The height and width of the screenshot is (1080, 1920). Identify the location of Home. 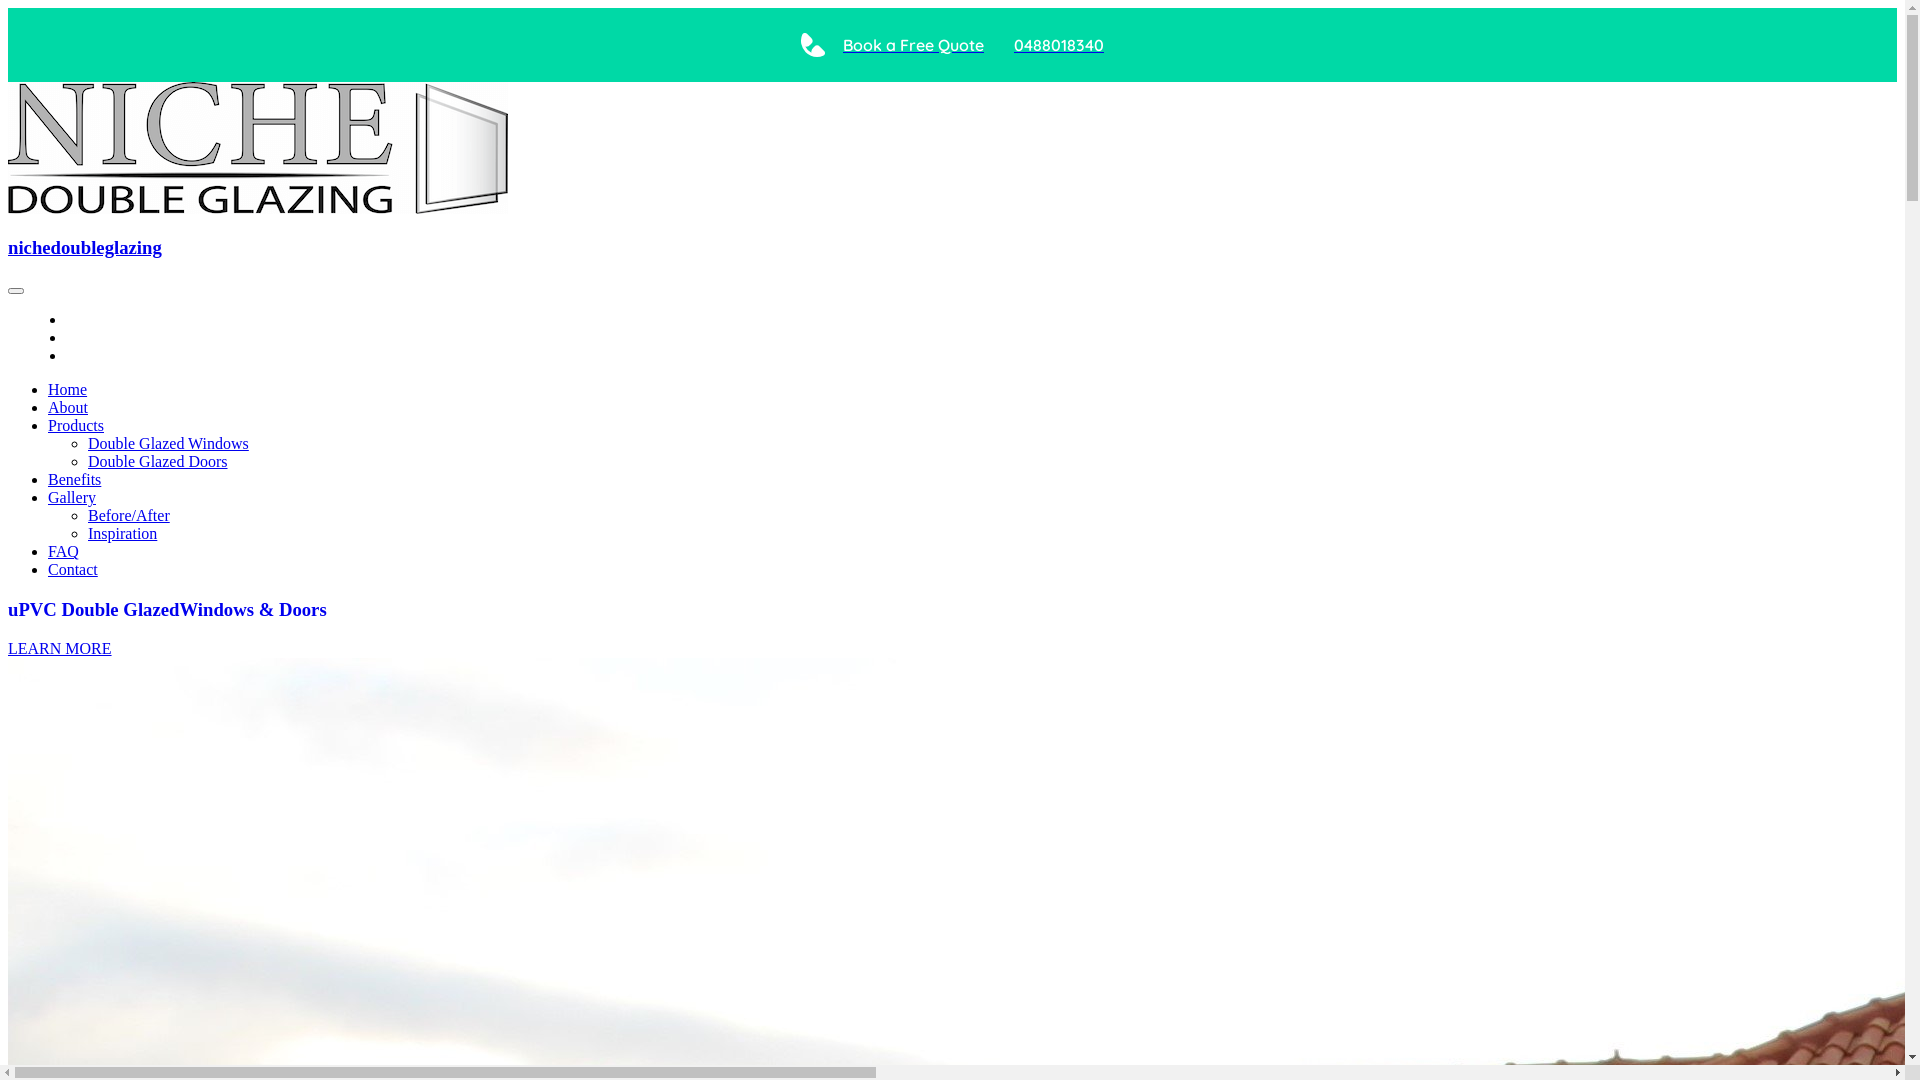
(68, 390).